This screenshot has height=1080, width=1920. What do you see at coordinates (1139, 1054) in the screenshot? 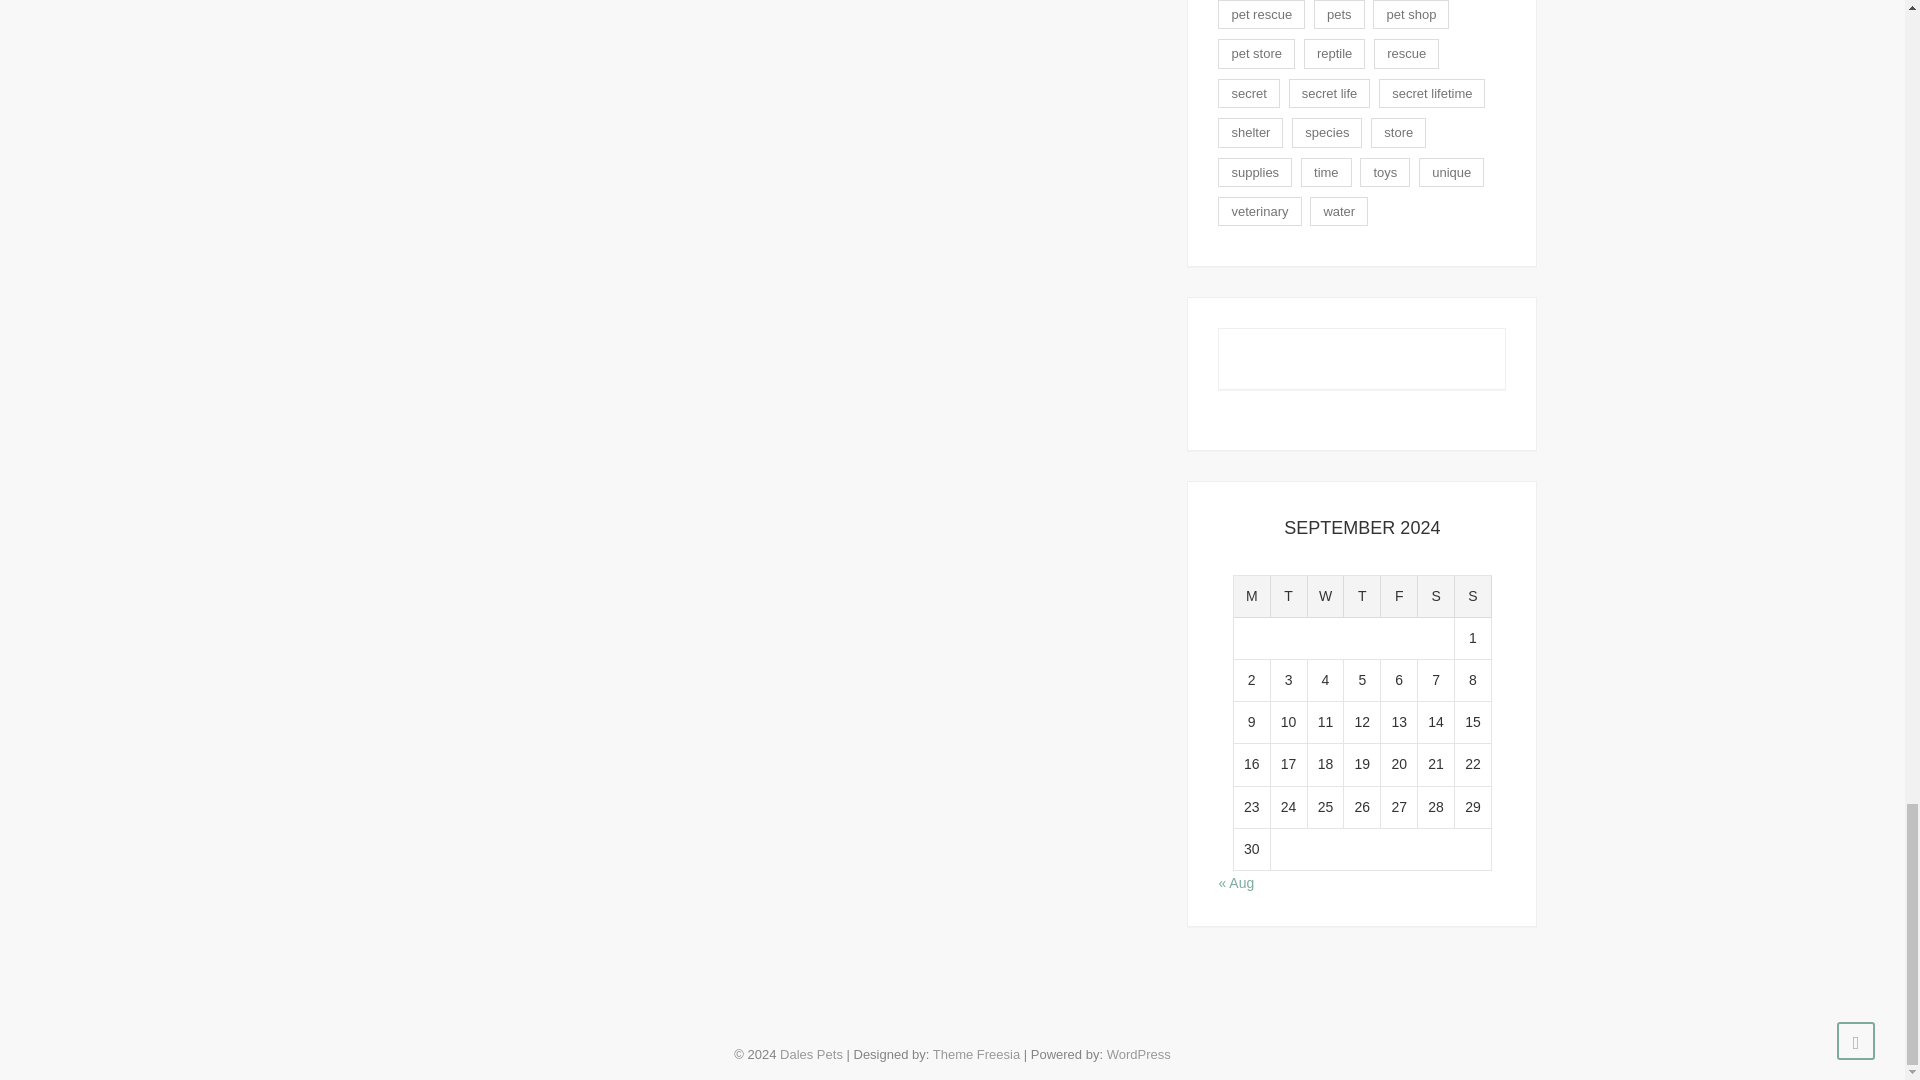
I see `WordPress` at bounding box center [1139, 1054].